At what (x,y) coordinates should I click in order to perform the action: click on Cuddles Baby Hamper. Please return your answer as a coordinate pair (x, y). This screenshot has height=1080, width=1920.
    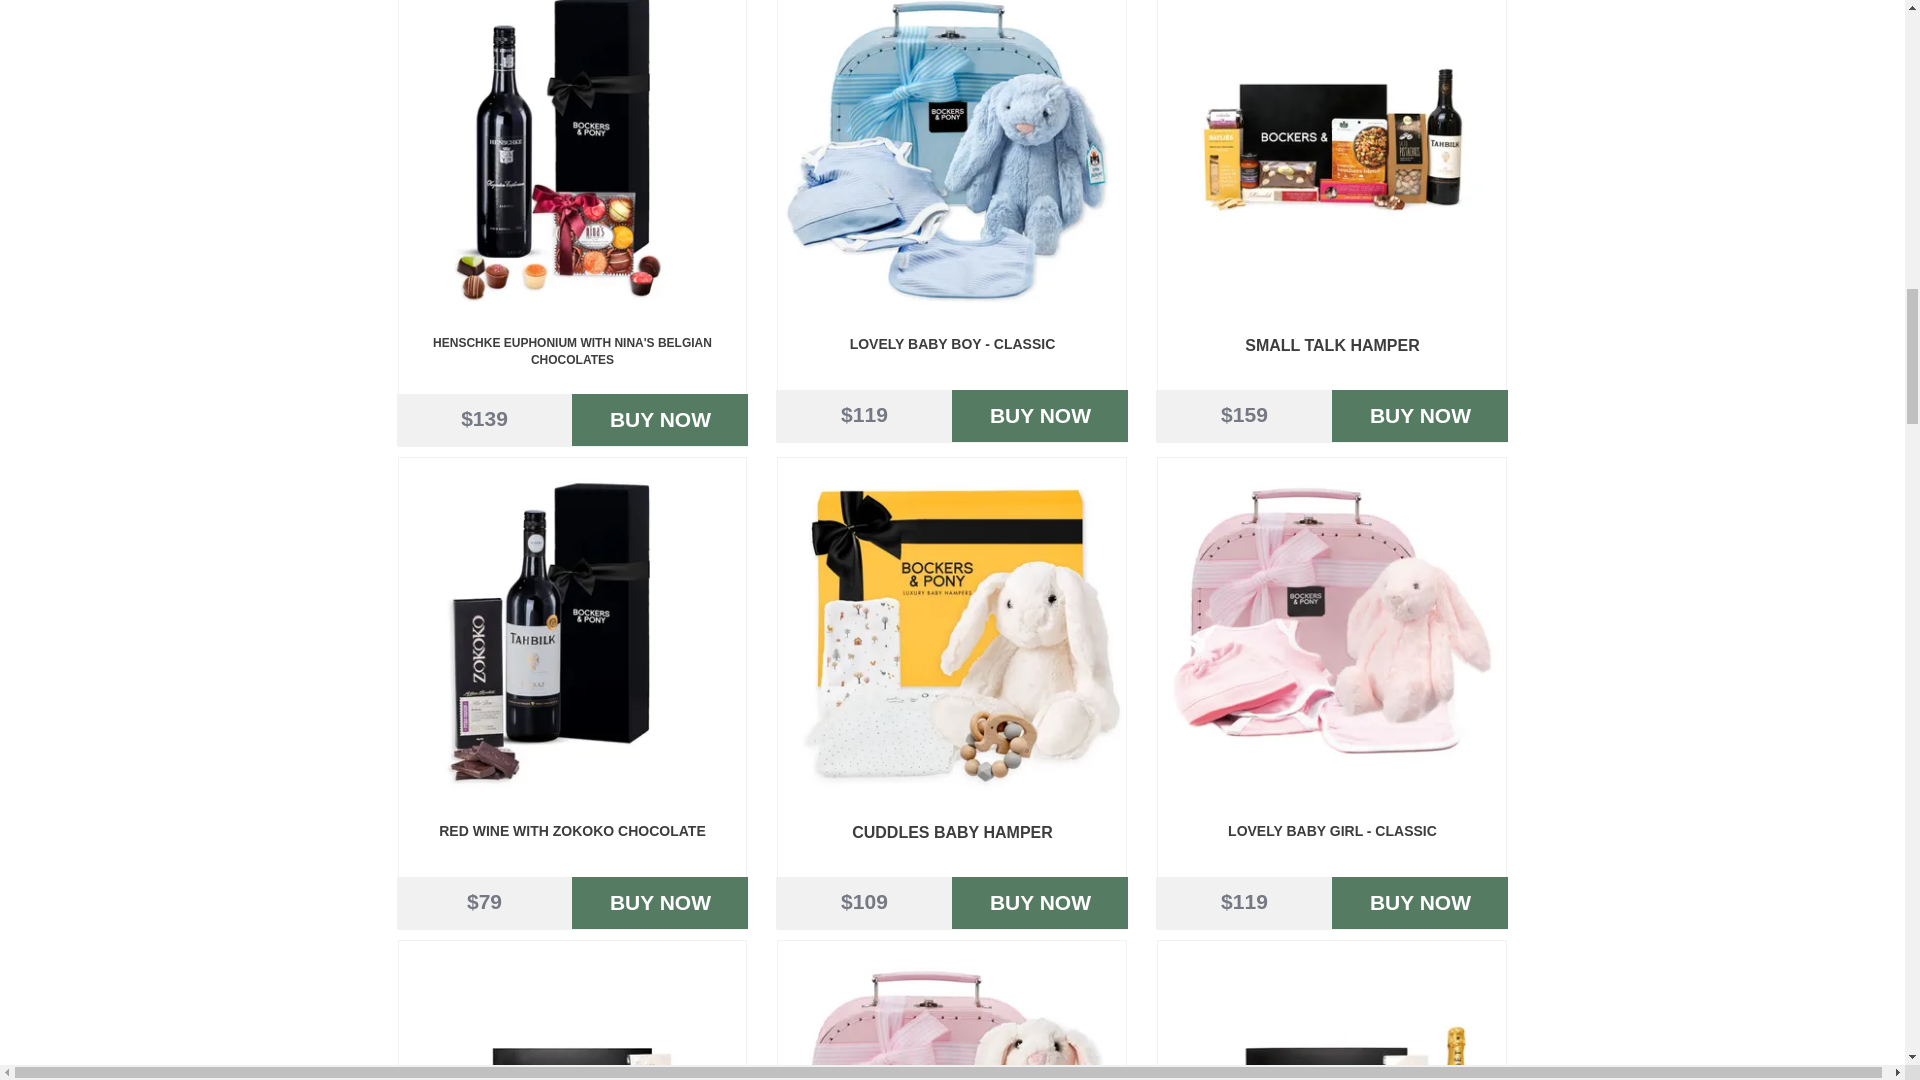
    Looking at the image, I should click on (951, 632).